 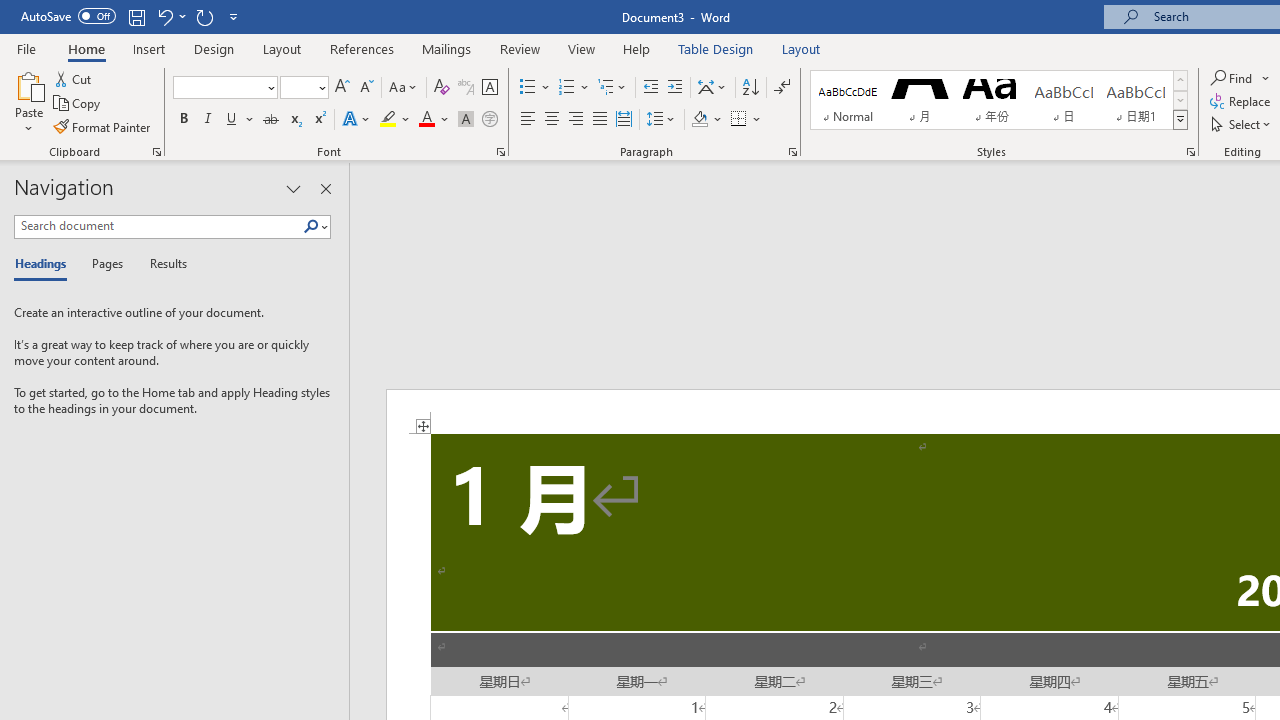 I want to click on Insert, so click(x=150, y=48).